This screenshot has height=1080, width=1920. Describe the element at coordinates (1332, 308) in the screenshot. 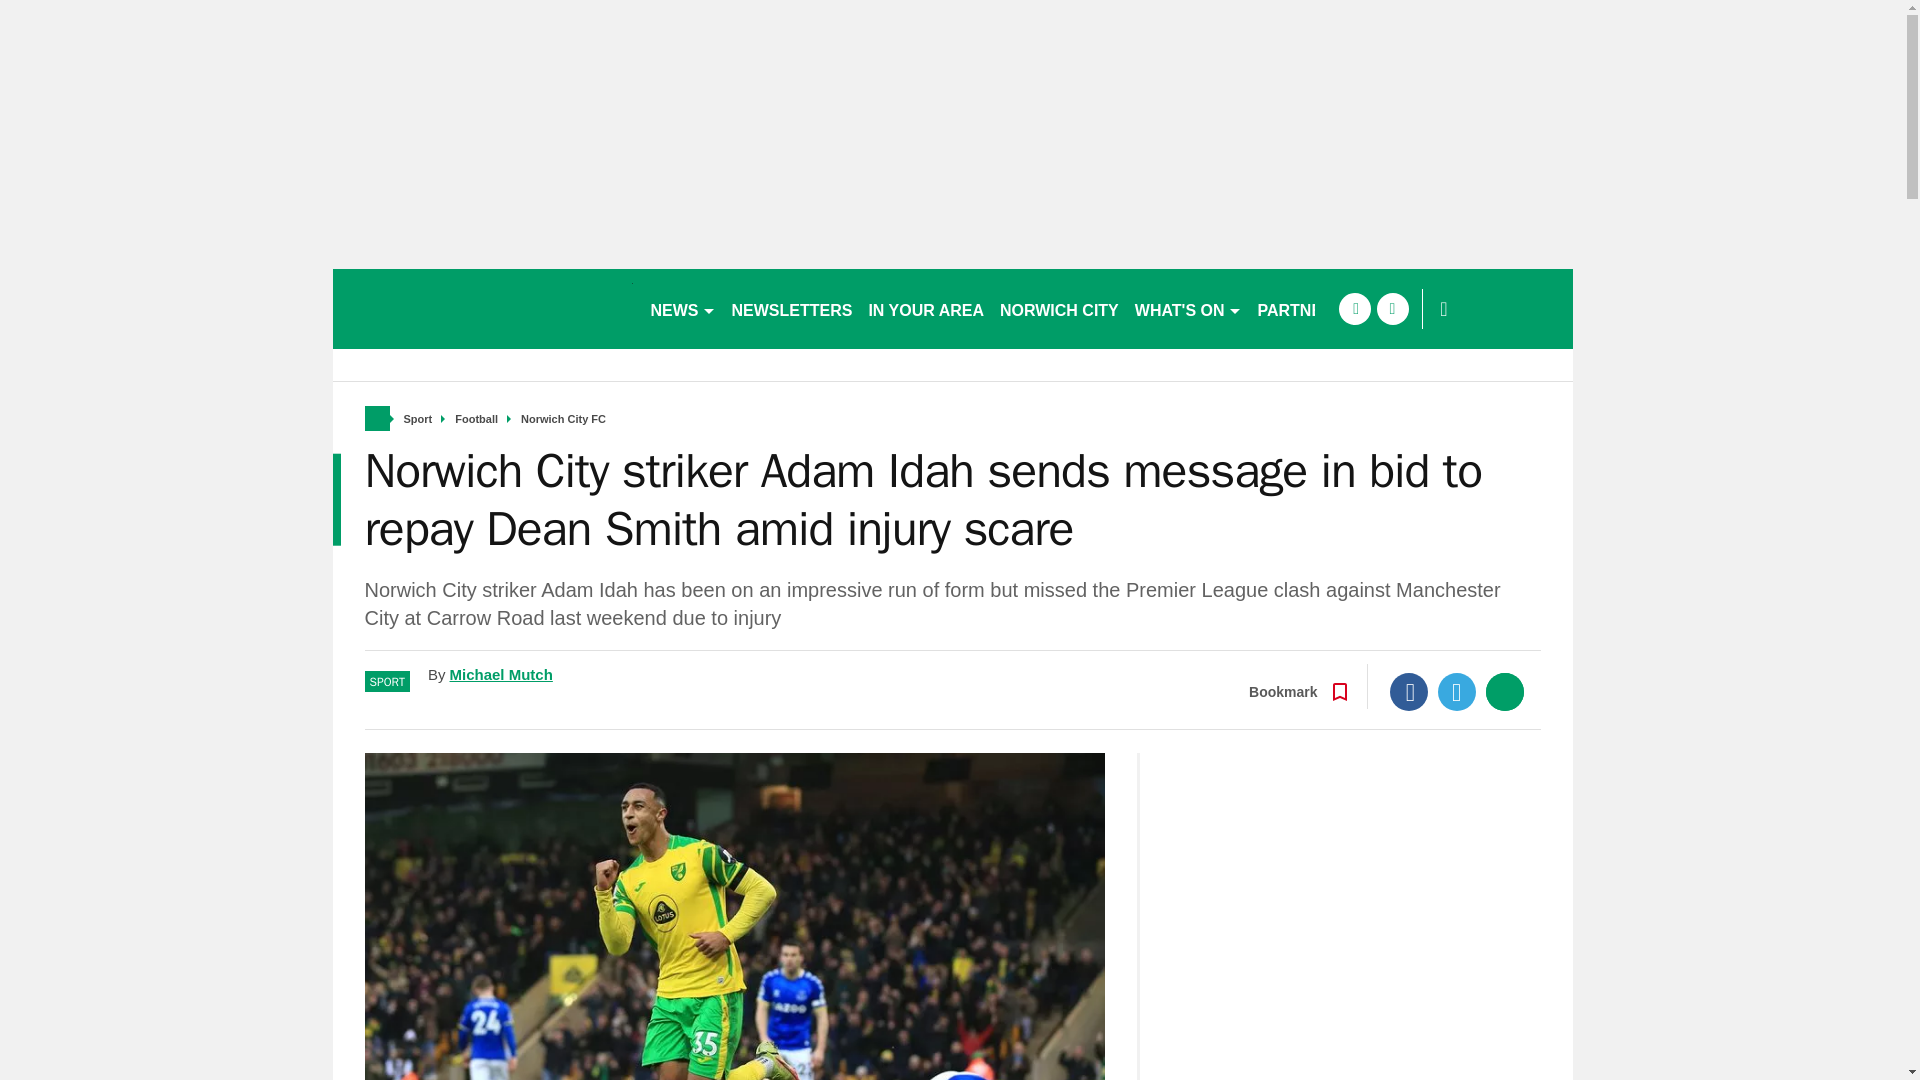

I see `PARTNER STORIES` at that location.